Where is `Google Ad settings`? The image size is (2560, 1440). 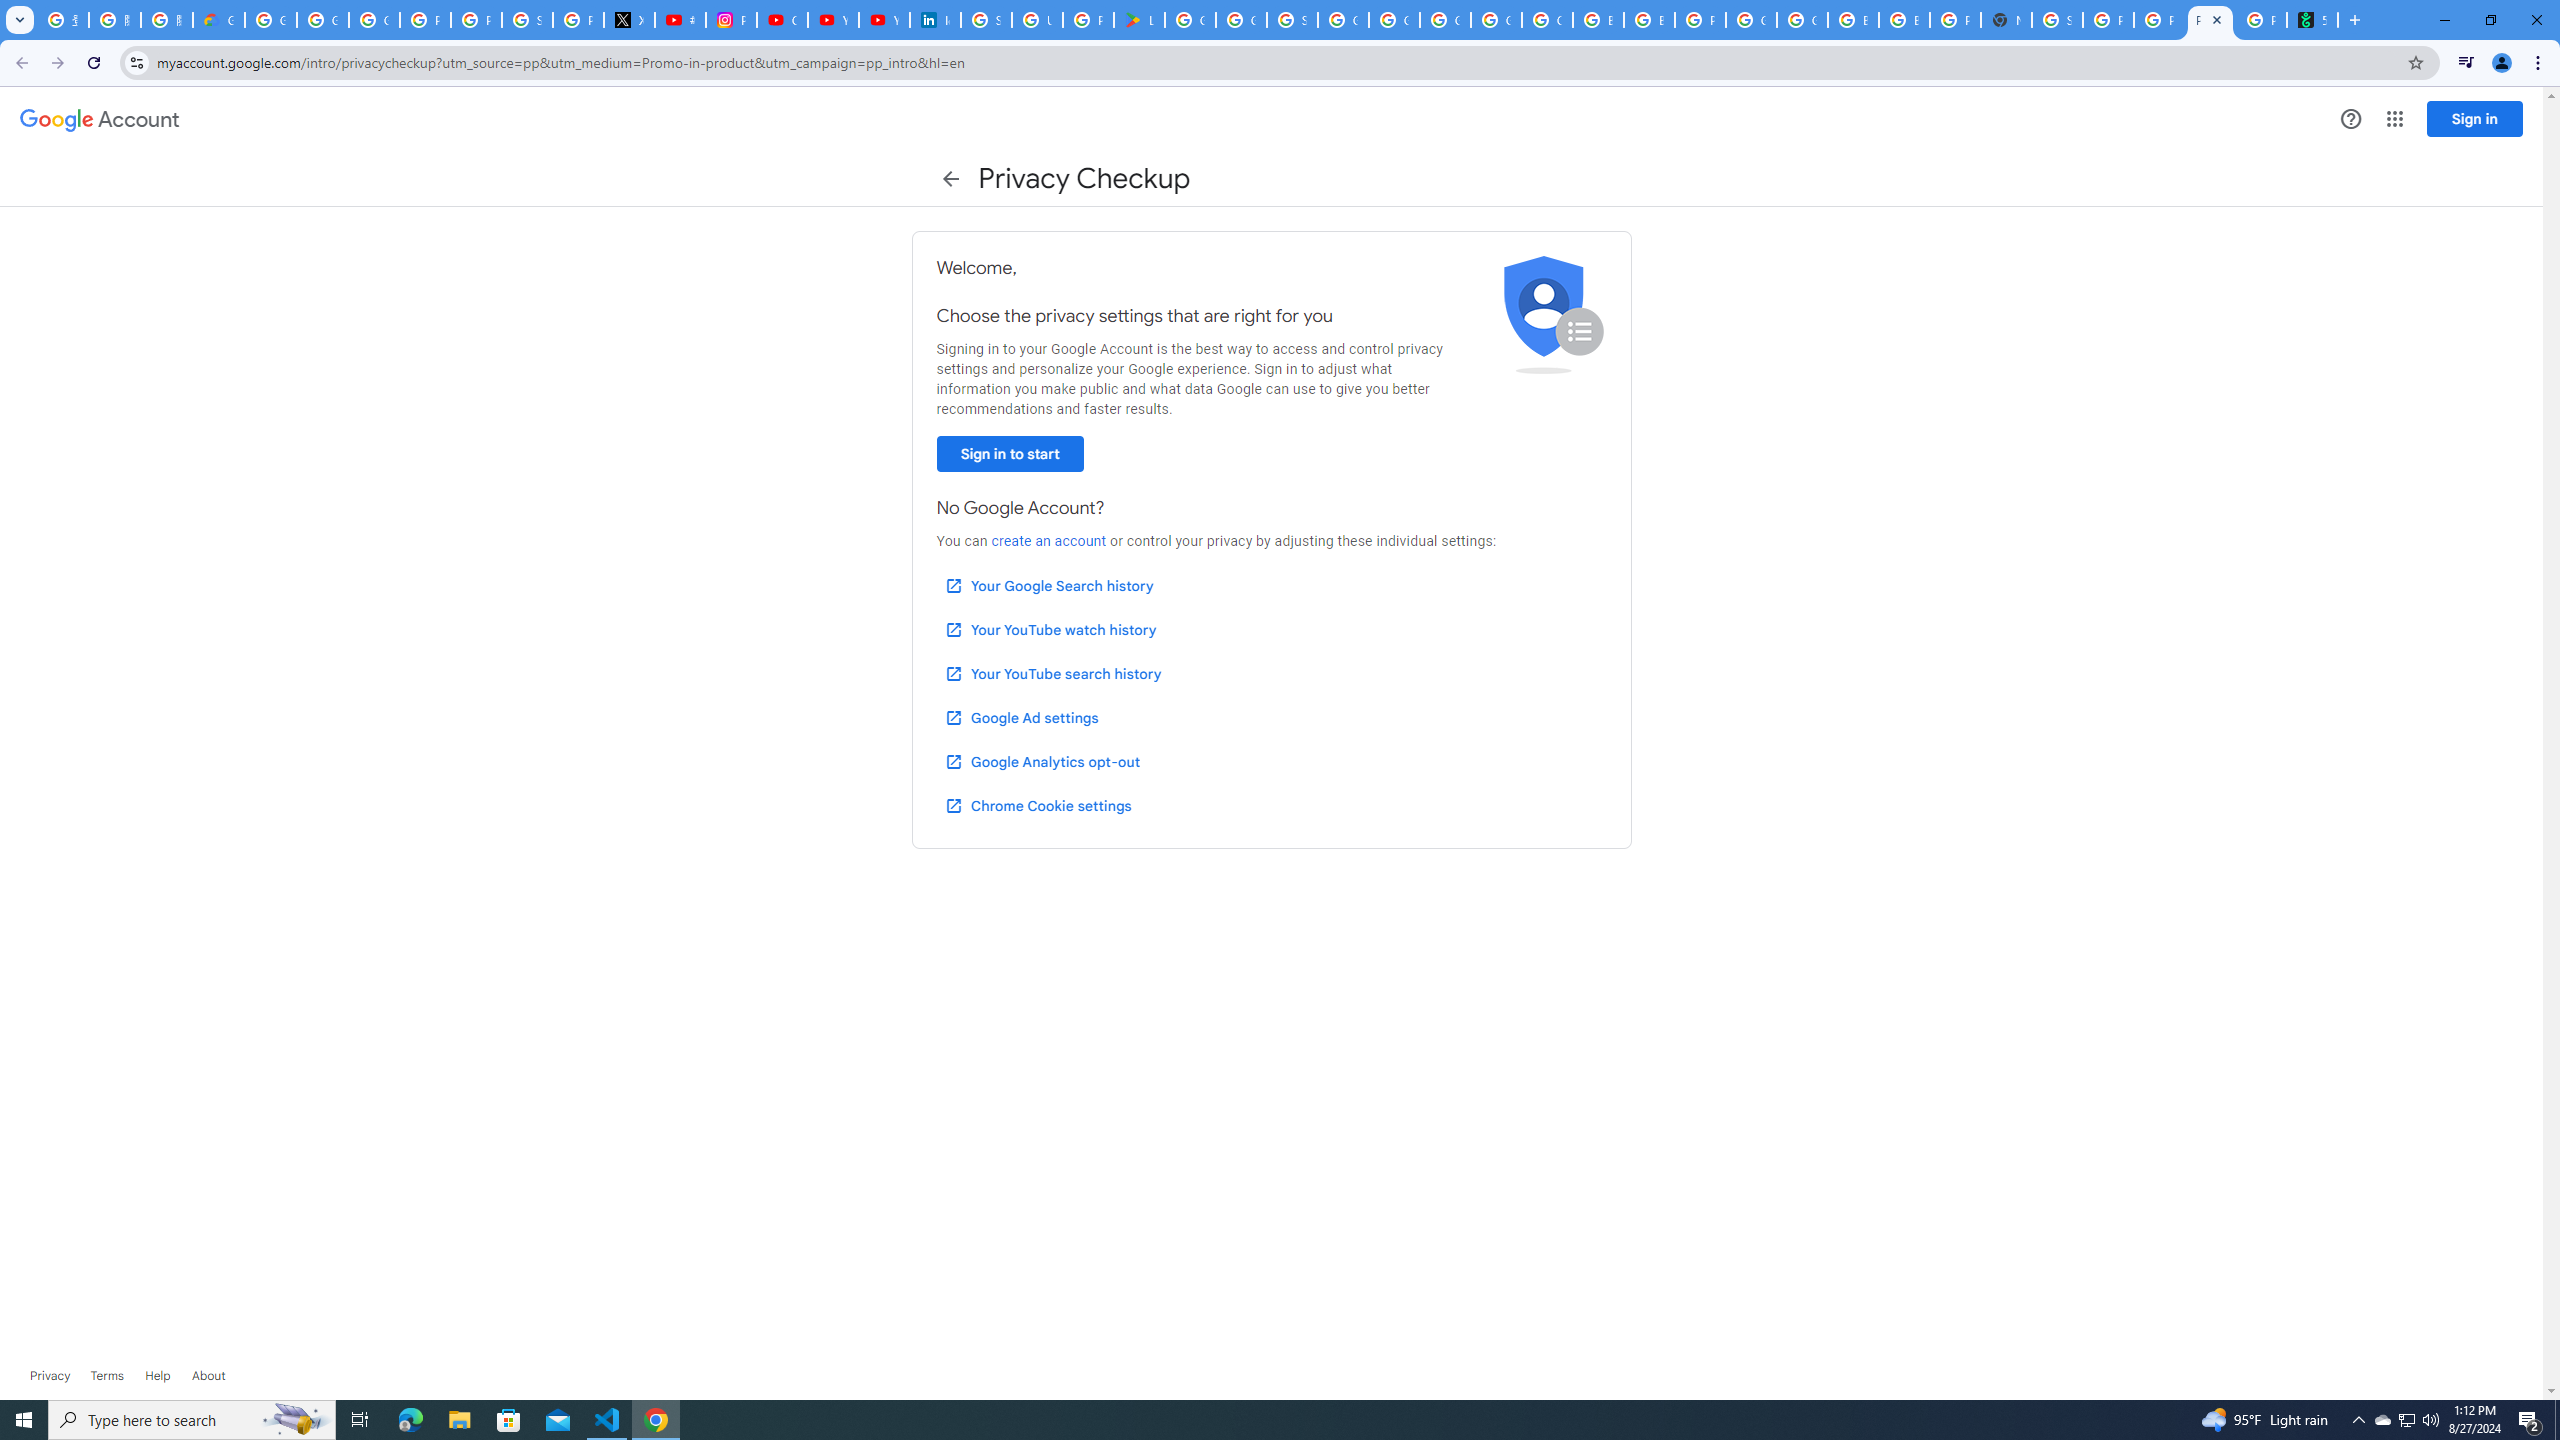 Google Ad settings is located at coordinates (1020, 717).